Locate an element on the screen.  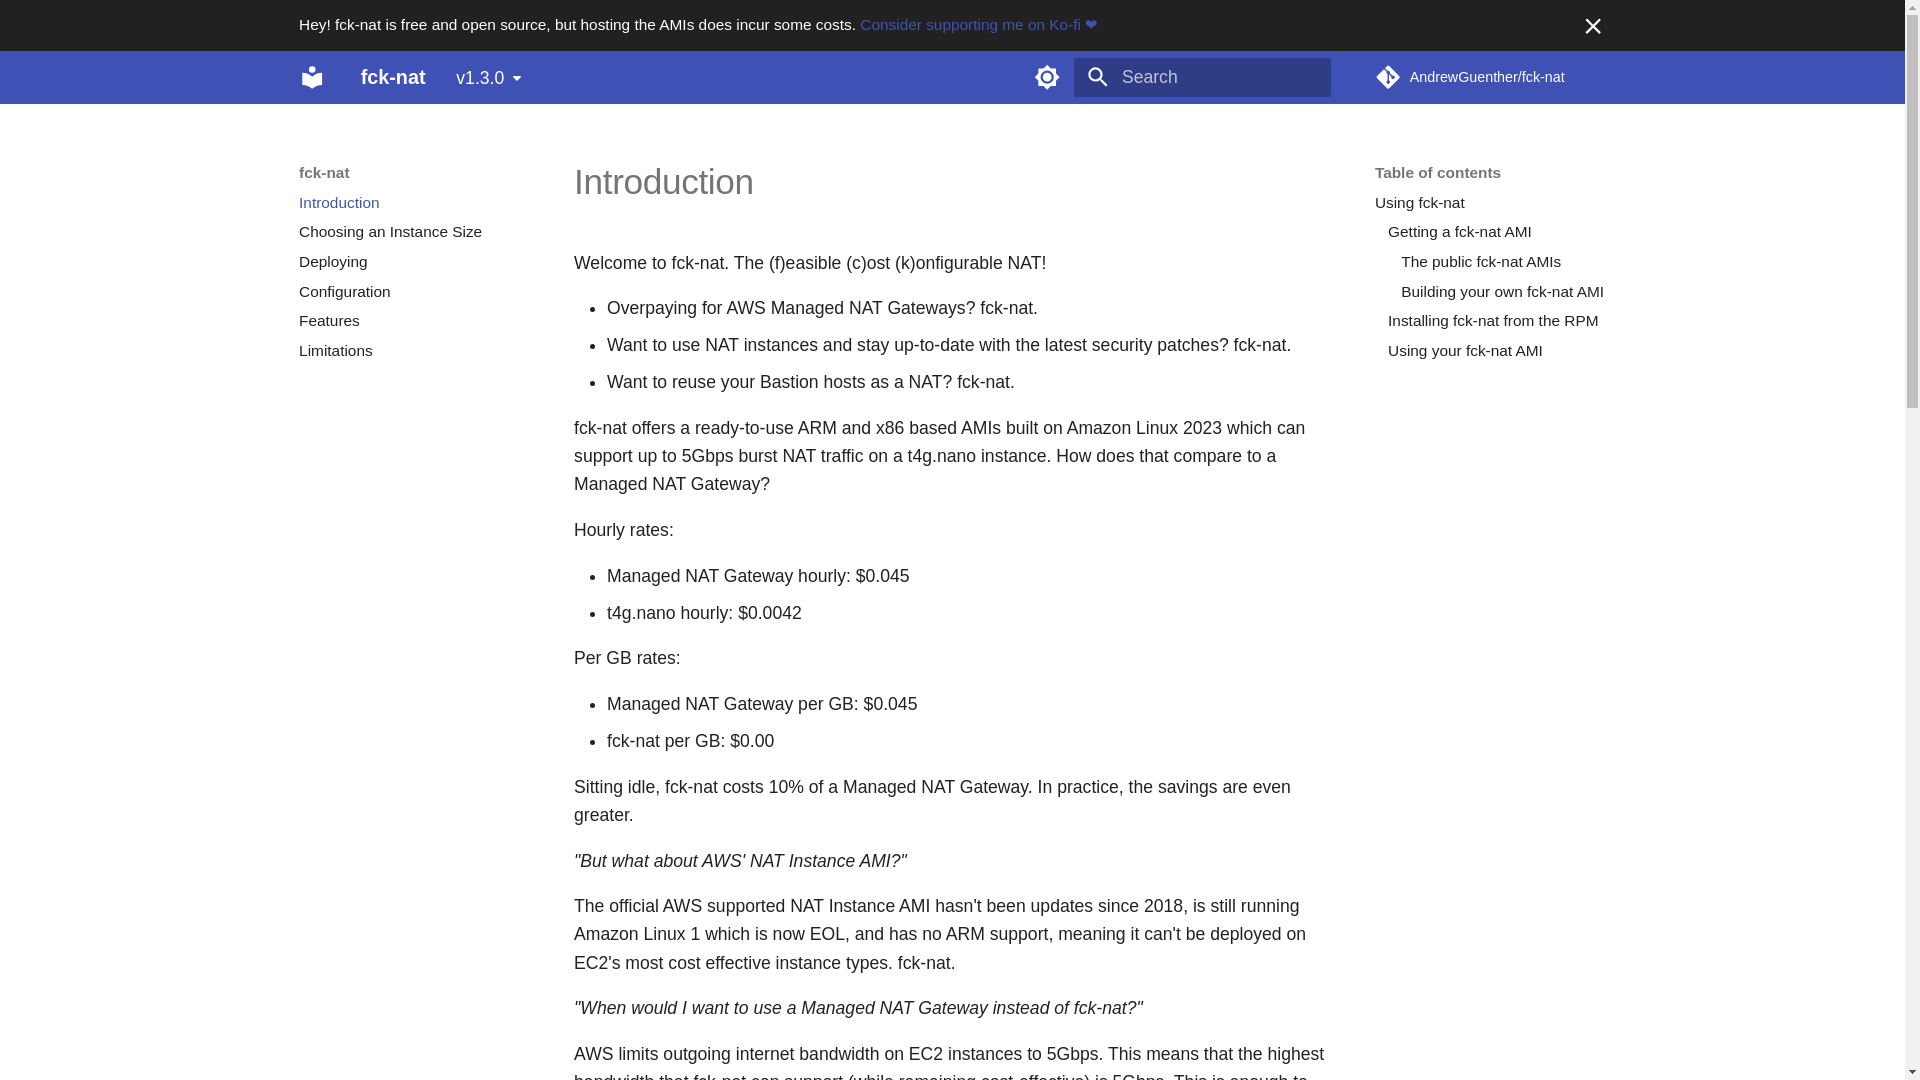
Getting a fck-nat AMI is located at coordinates (1496, 232).